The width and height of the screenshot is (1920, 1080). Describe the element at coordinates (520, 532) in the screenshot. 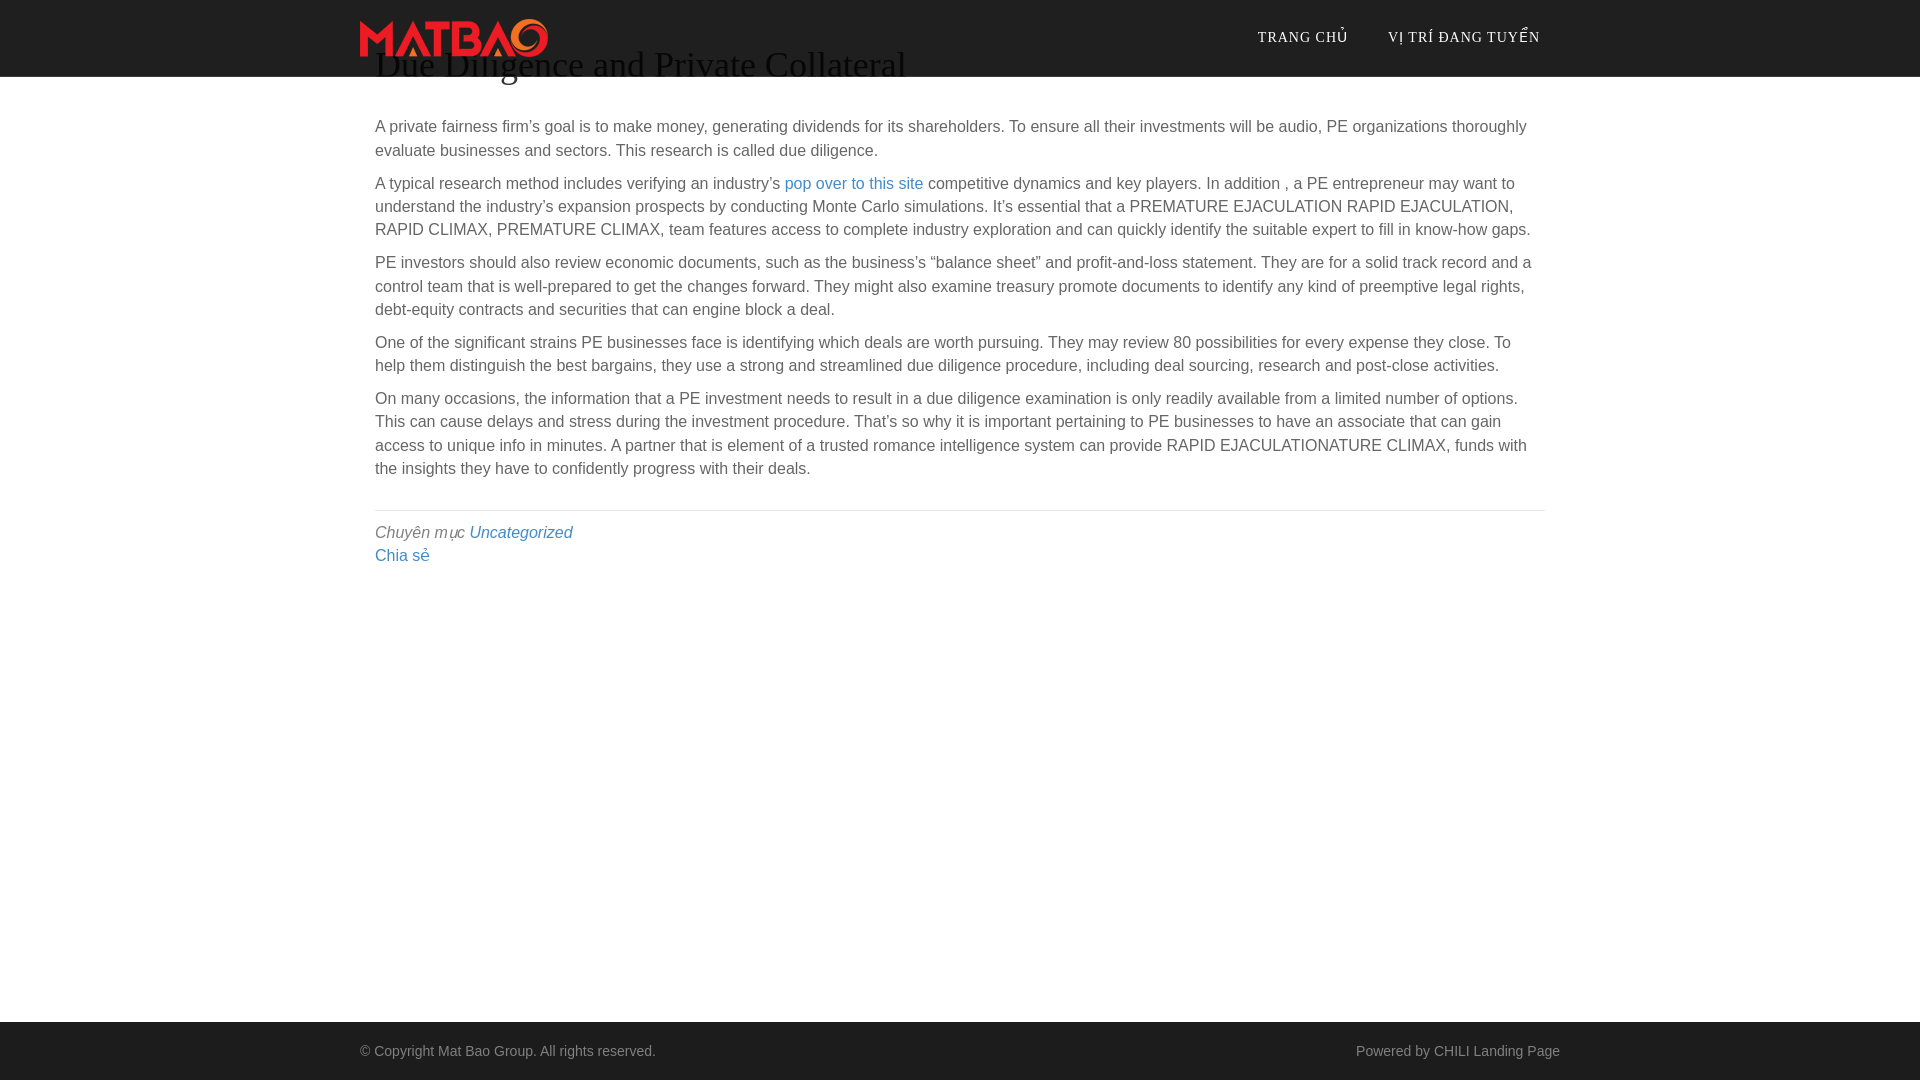

I see `Uncategorized` at that location.